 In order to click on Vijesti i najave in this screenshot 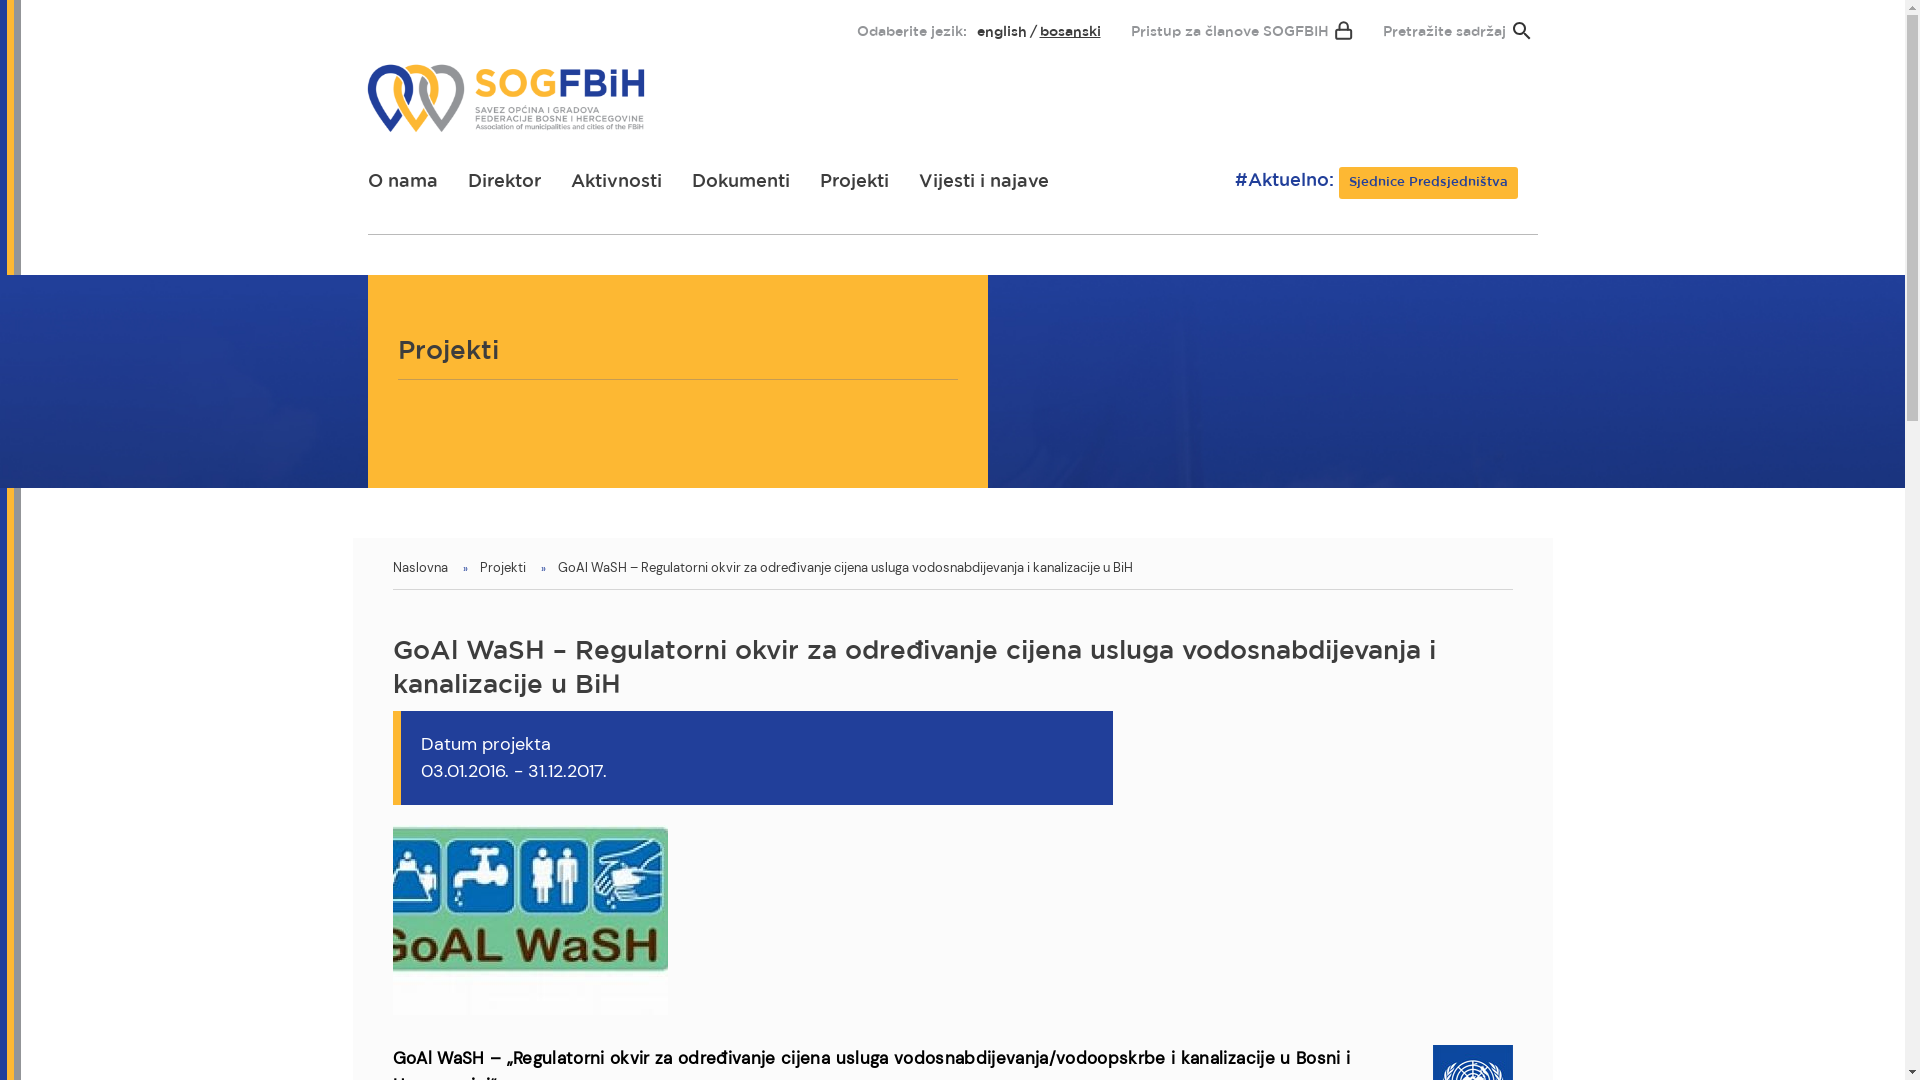, I will do `click(983, 182)`.